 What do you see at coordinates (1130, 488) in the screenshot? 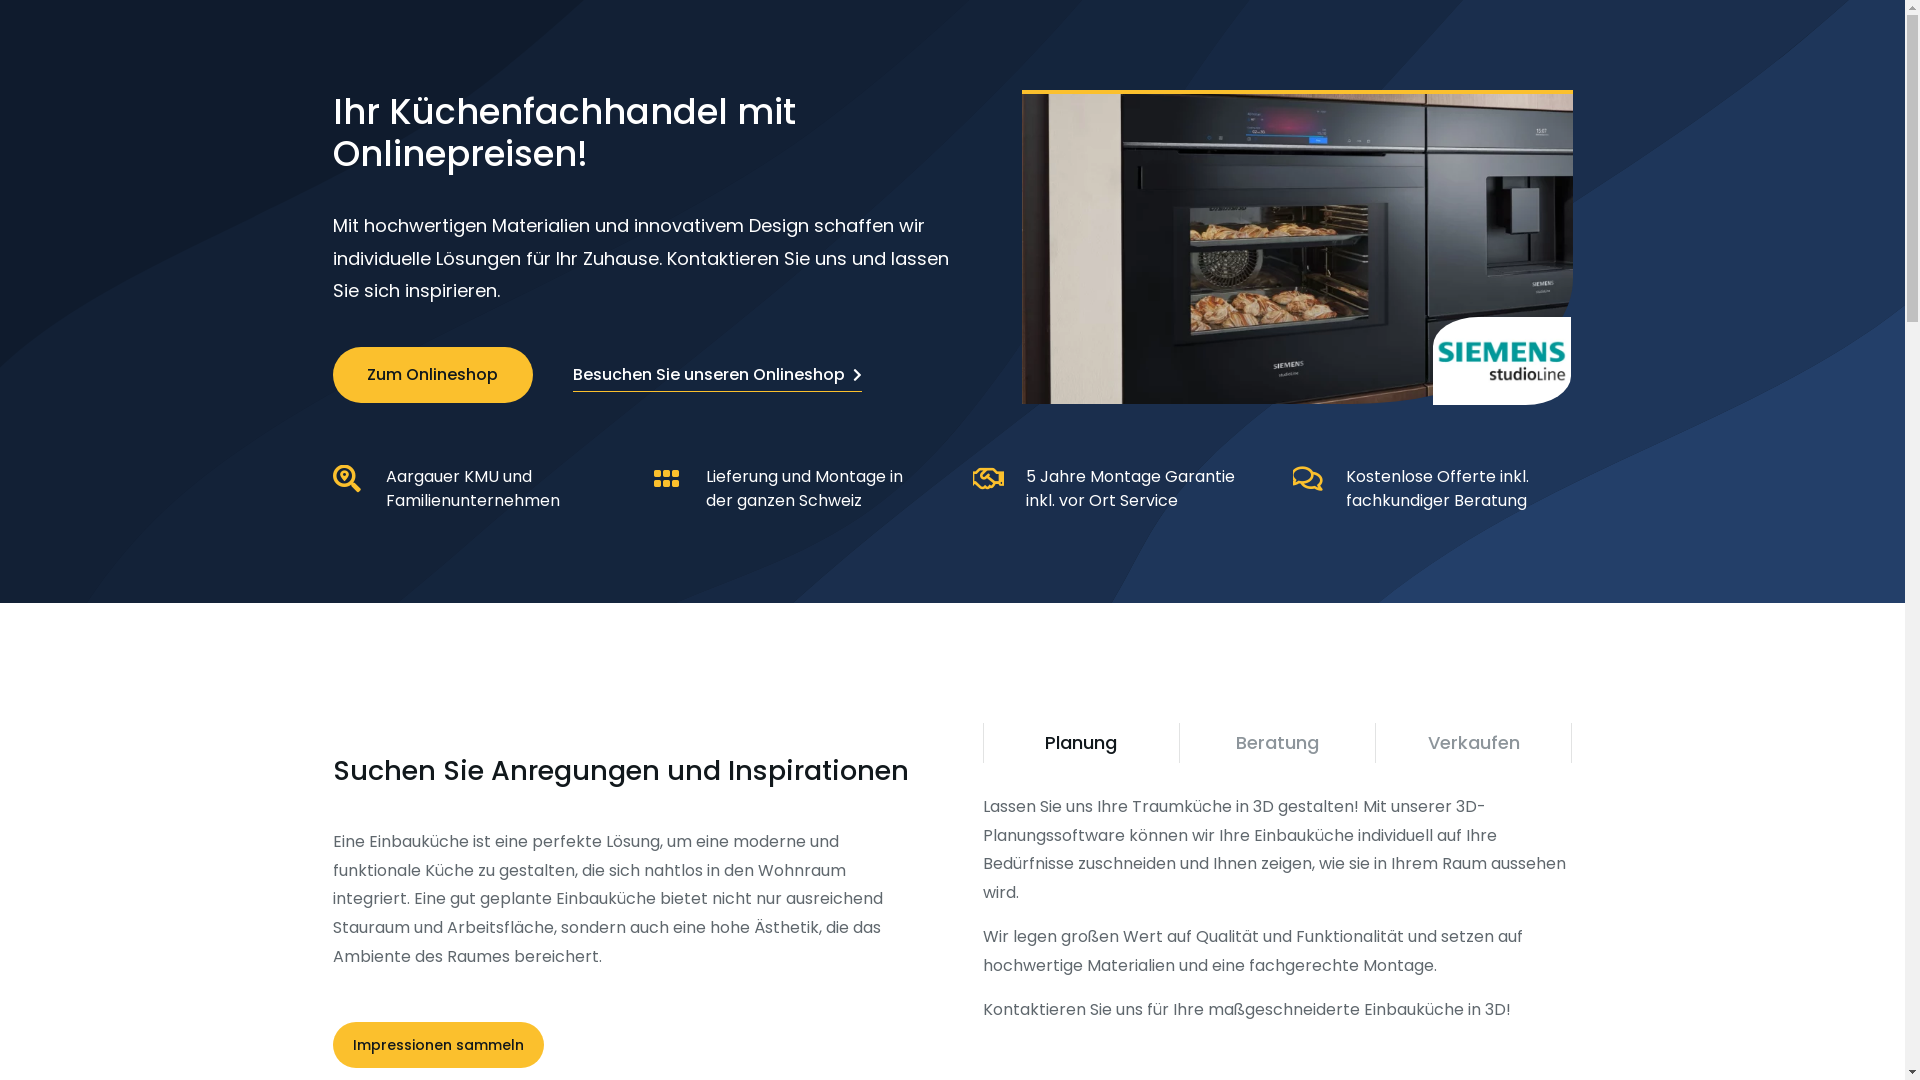
I see `5 Jahre Montage Garantie inkl. vor Ort Service` at bounding box center [1130, 488].